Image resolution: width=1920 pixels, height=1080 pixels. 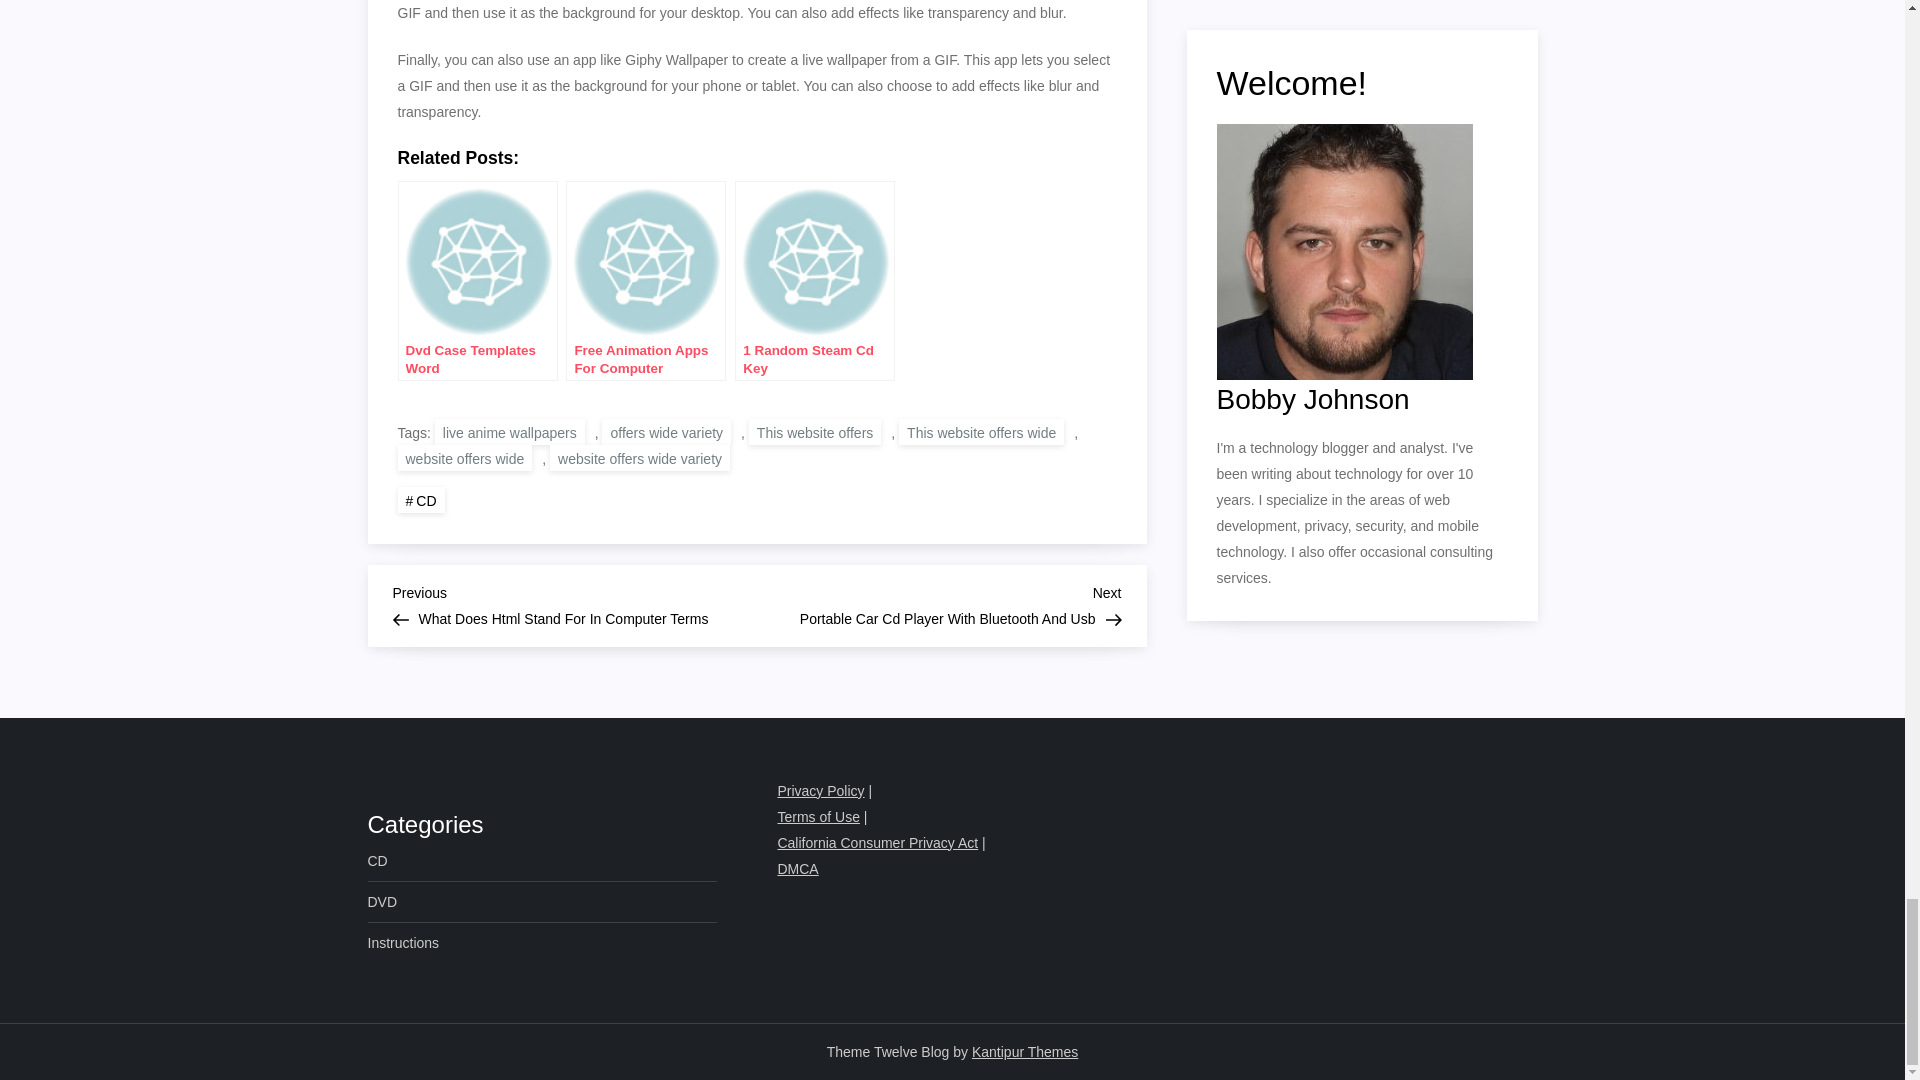 I want to click on This website offers wide, so click(x=980, y=432).